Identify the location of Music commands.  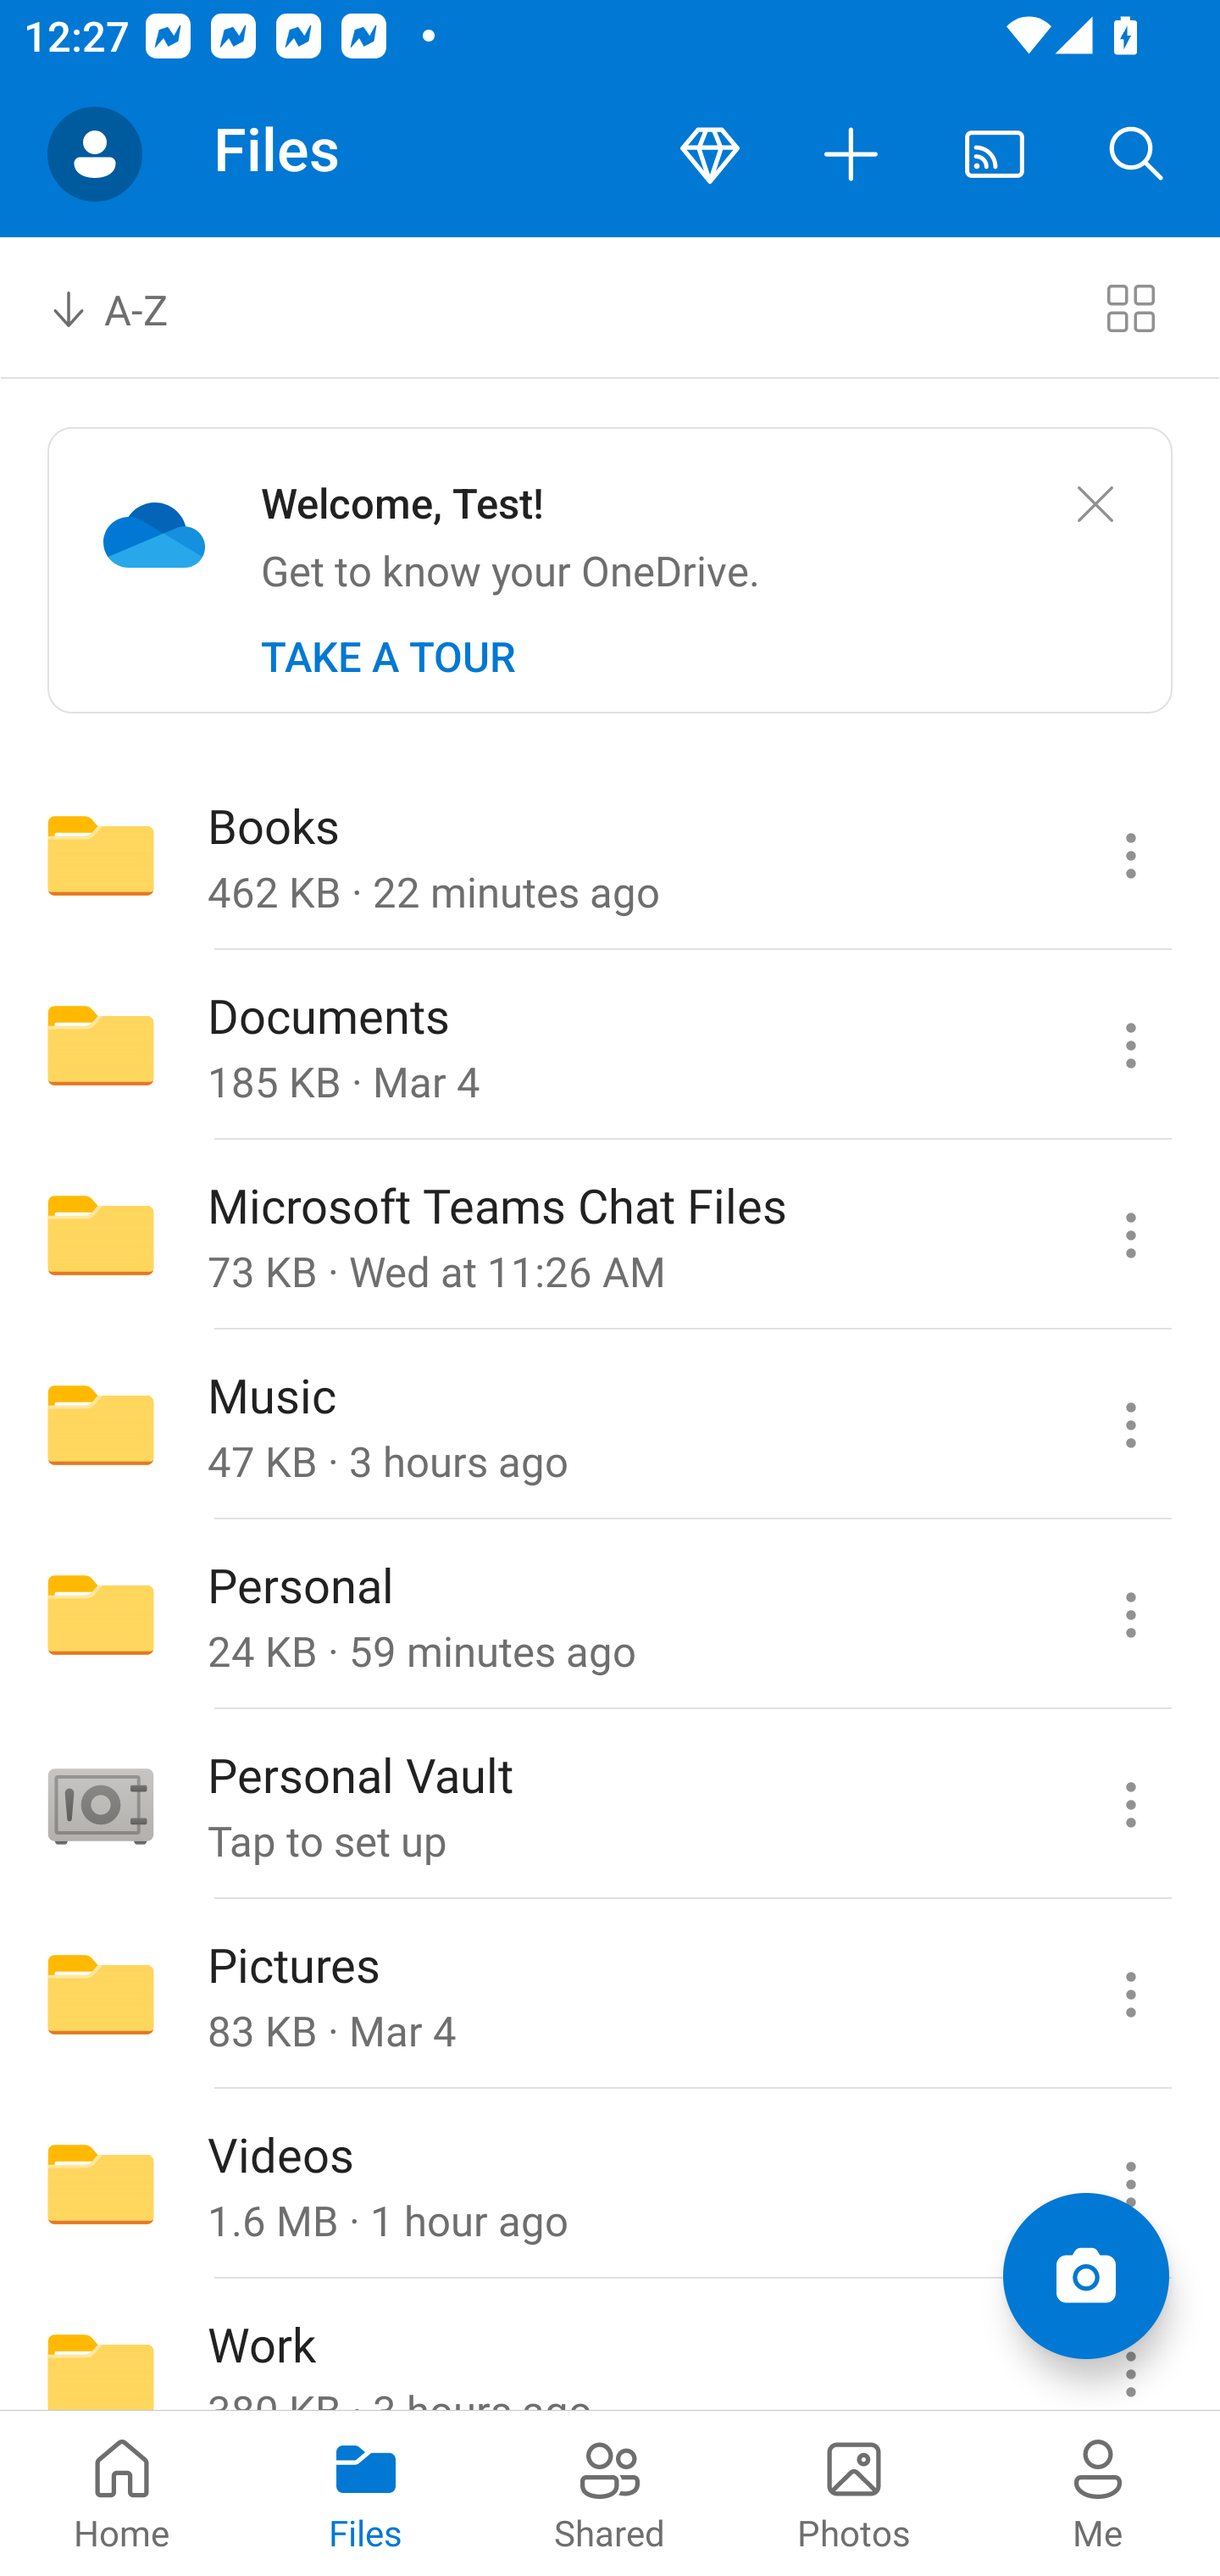
(1130, 1424).